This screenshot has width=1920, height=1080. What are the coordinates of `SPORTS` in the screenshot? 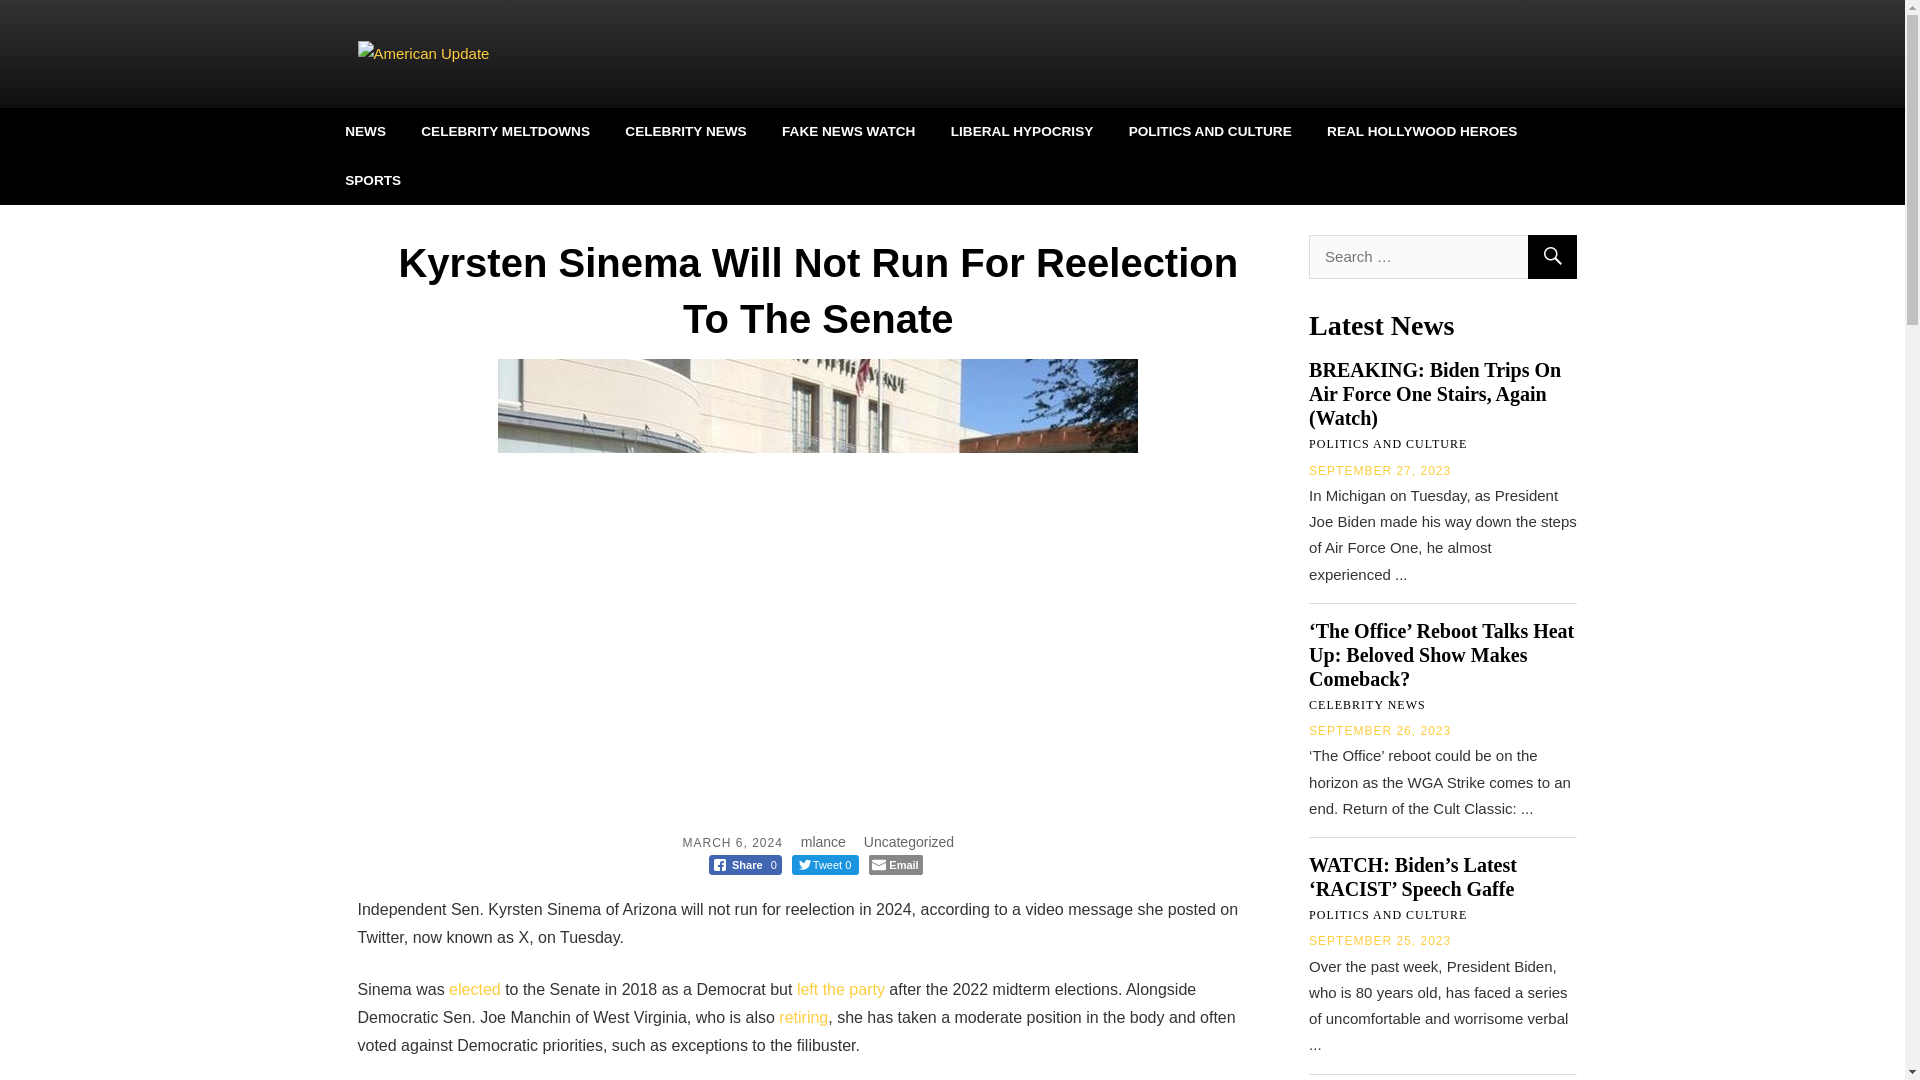 It's located at (373, 180).